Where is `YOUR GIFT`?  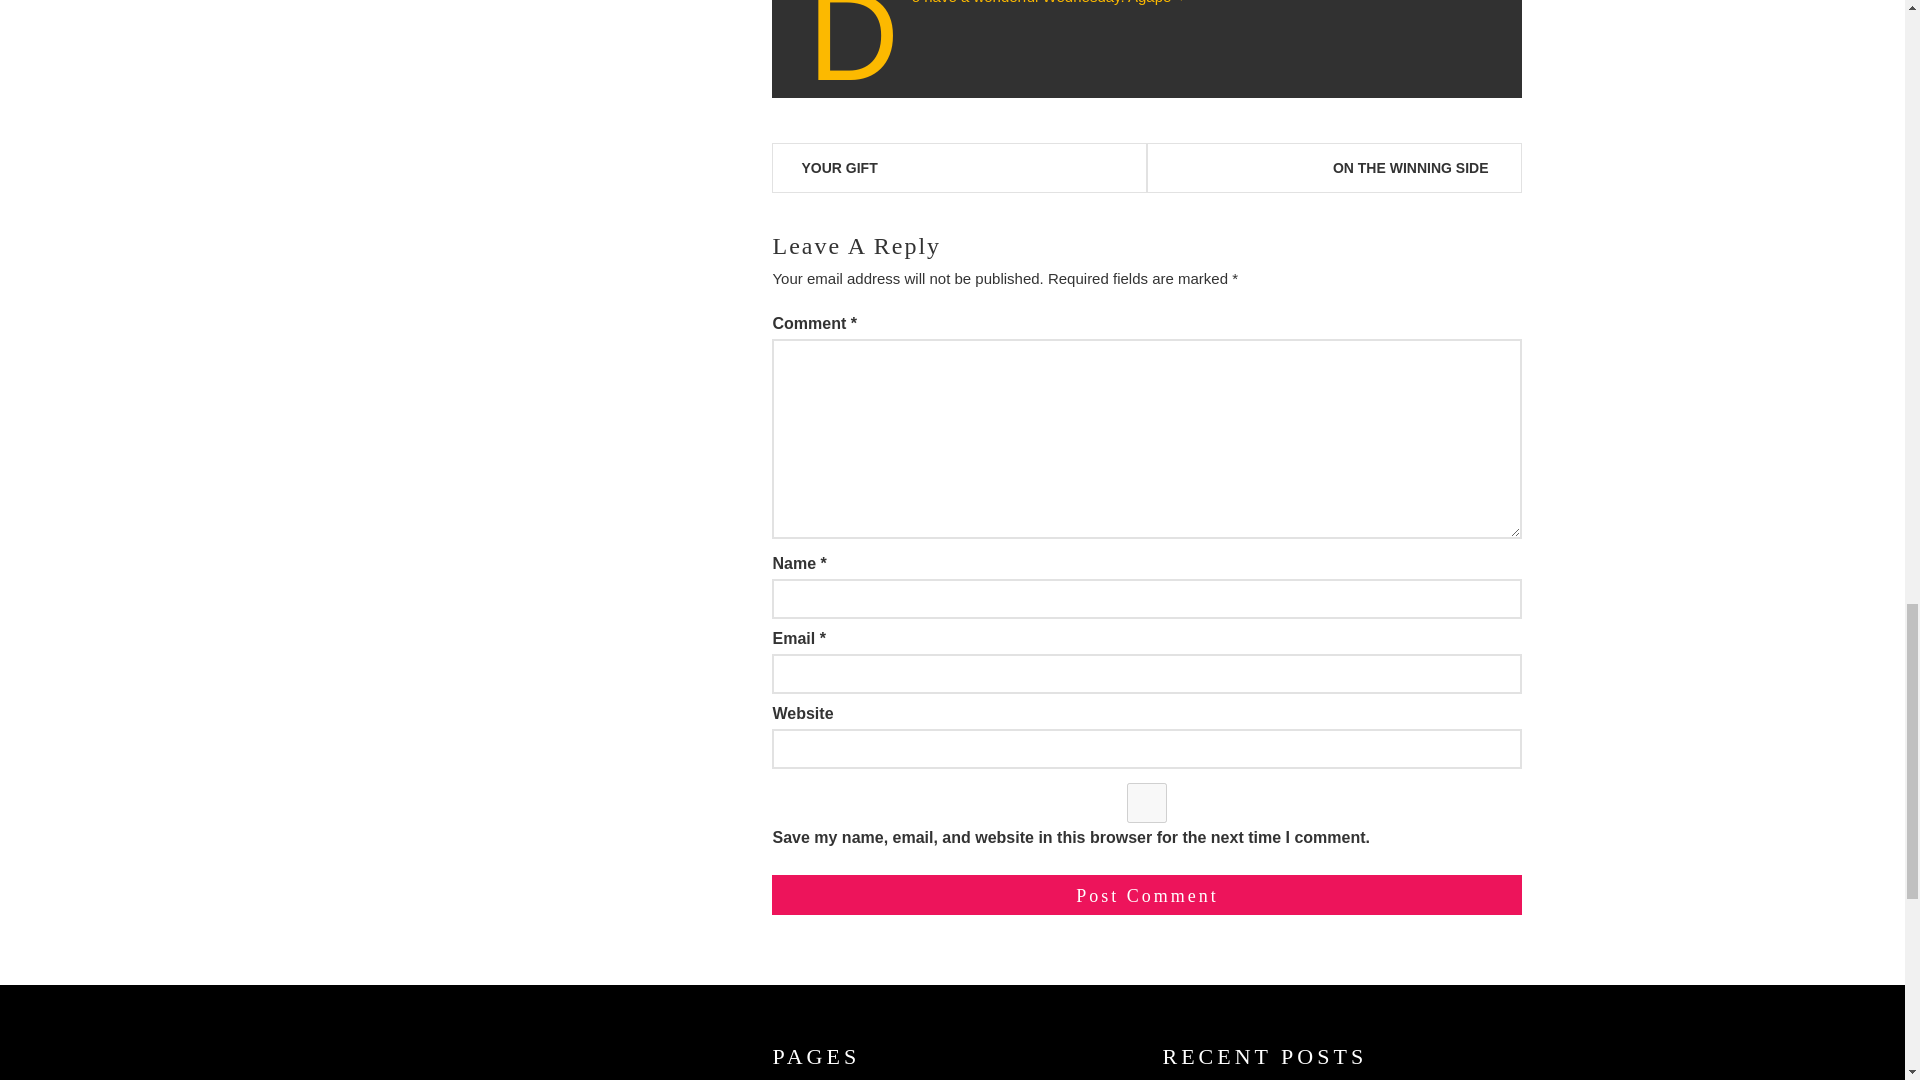
YOUR GIFT is located at coordinates (838, 168).